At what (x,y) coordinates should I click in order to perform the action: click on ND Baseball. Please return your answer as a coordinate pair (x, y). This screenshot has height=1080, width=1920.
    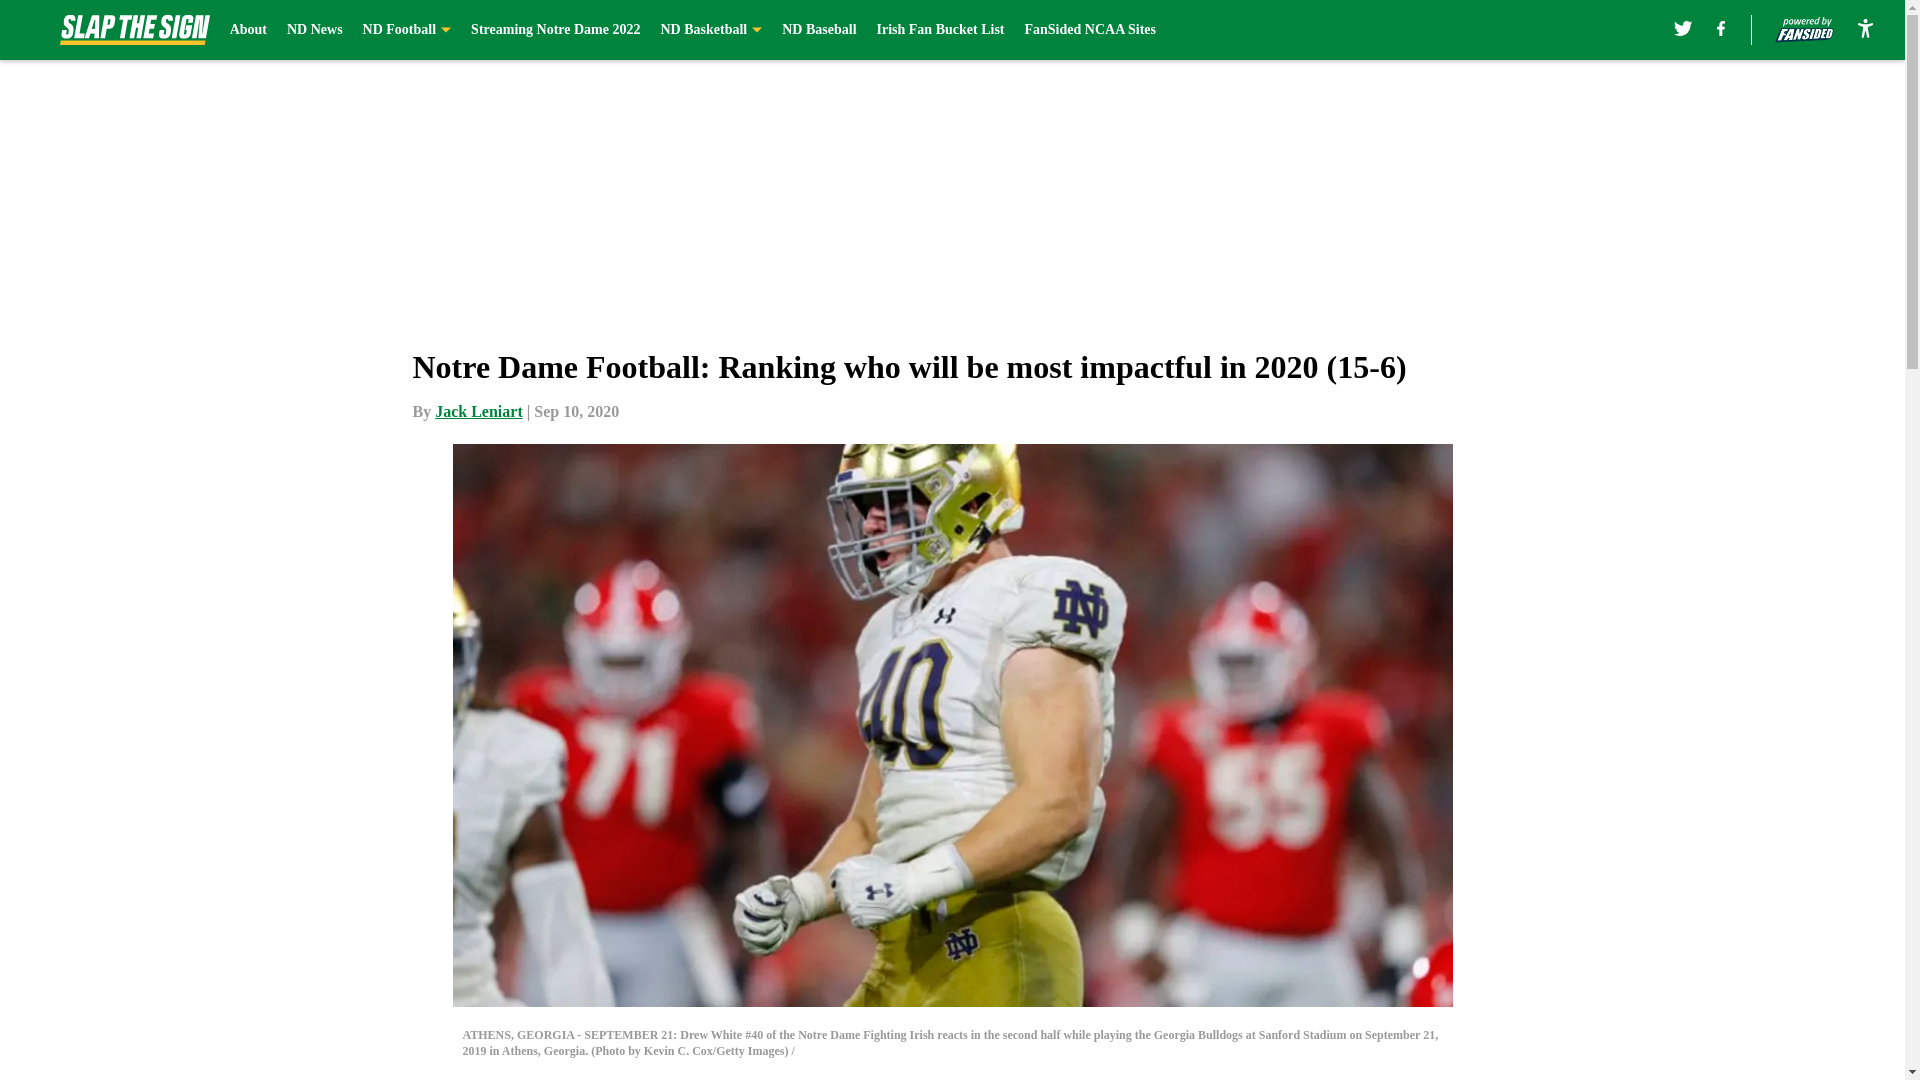
    Looking at the image, I should click on (818, 30).